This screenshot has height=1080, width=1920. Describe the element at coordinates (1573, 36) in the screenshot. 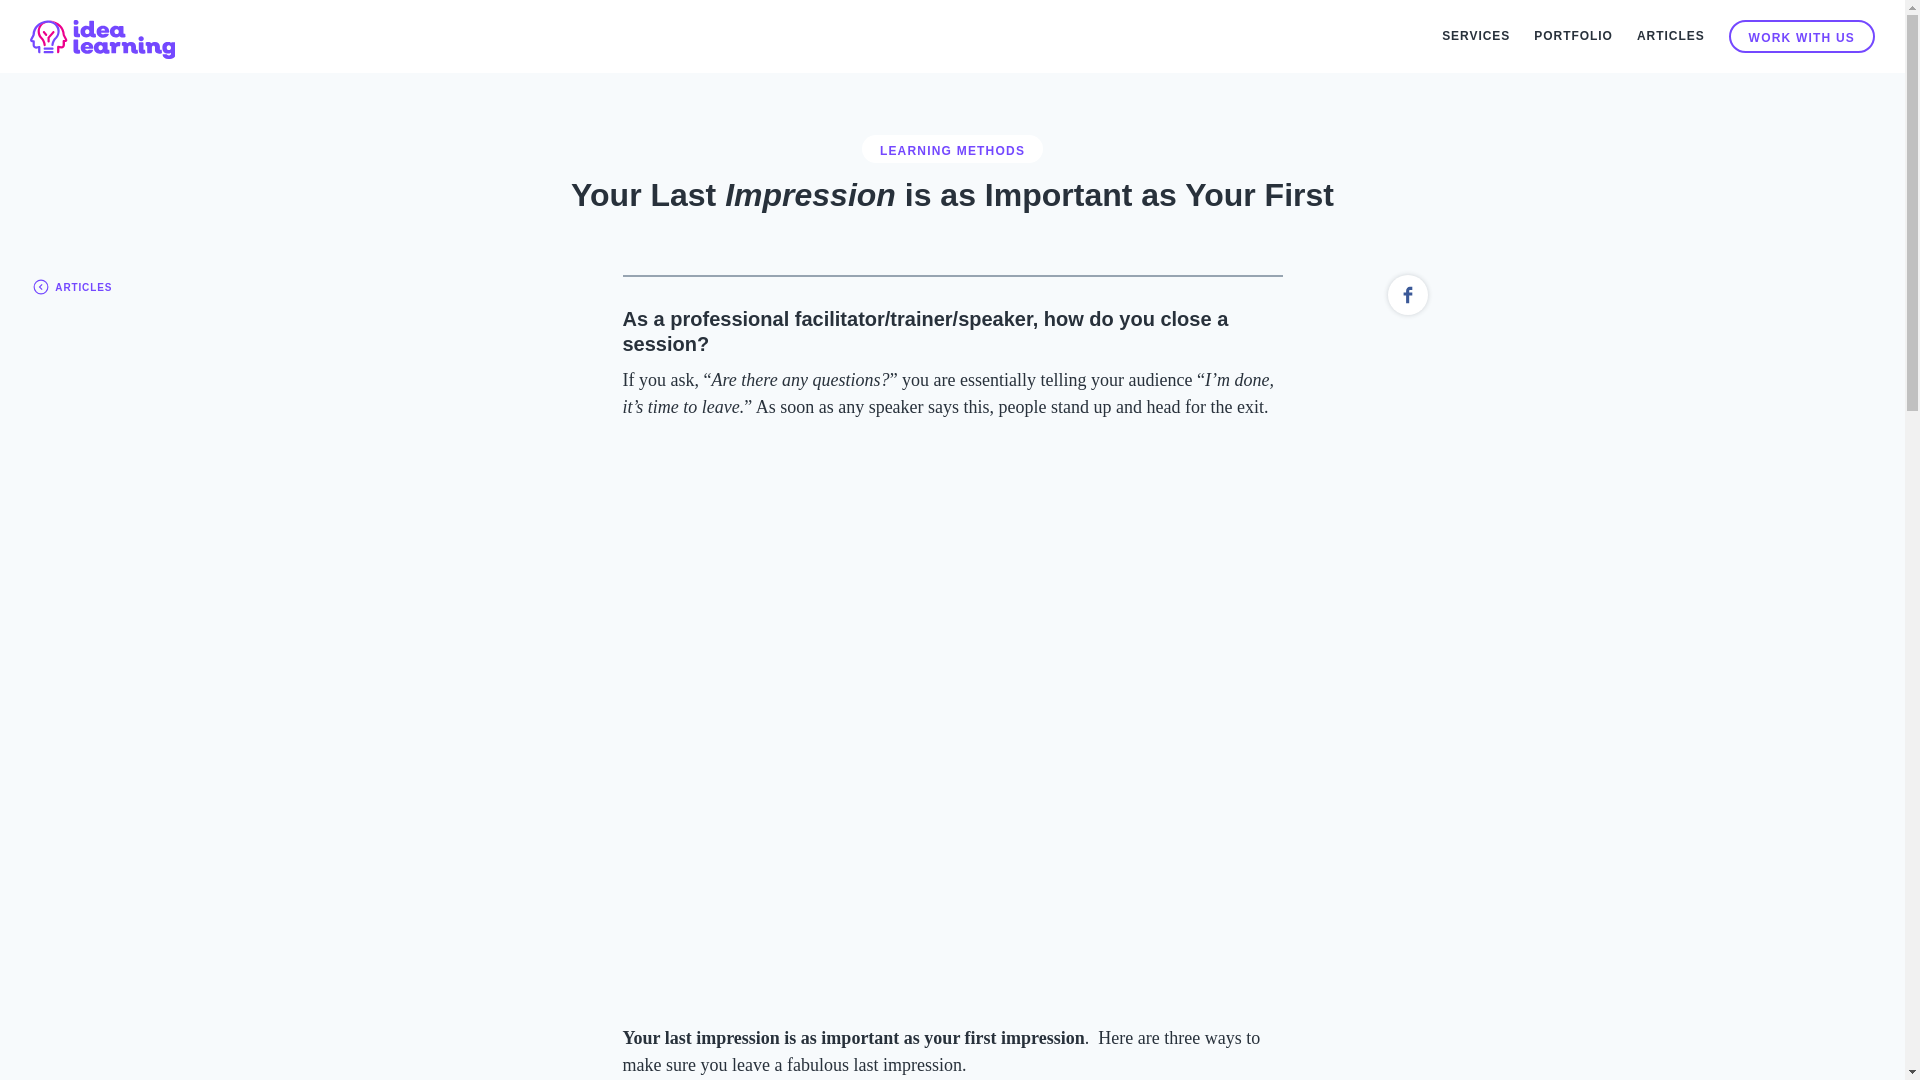

I see `PORTFOLIO` at that location.